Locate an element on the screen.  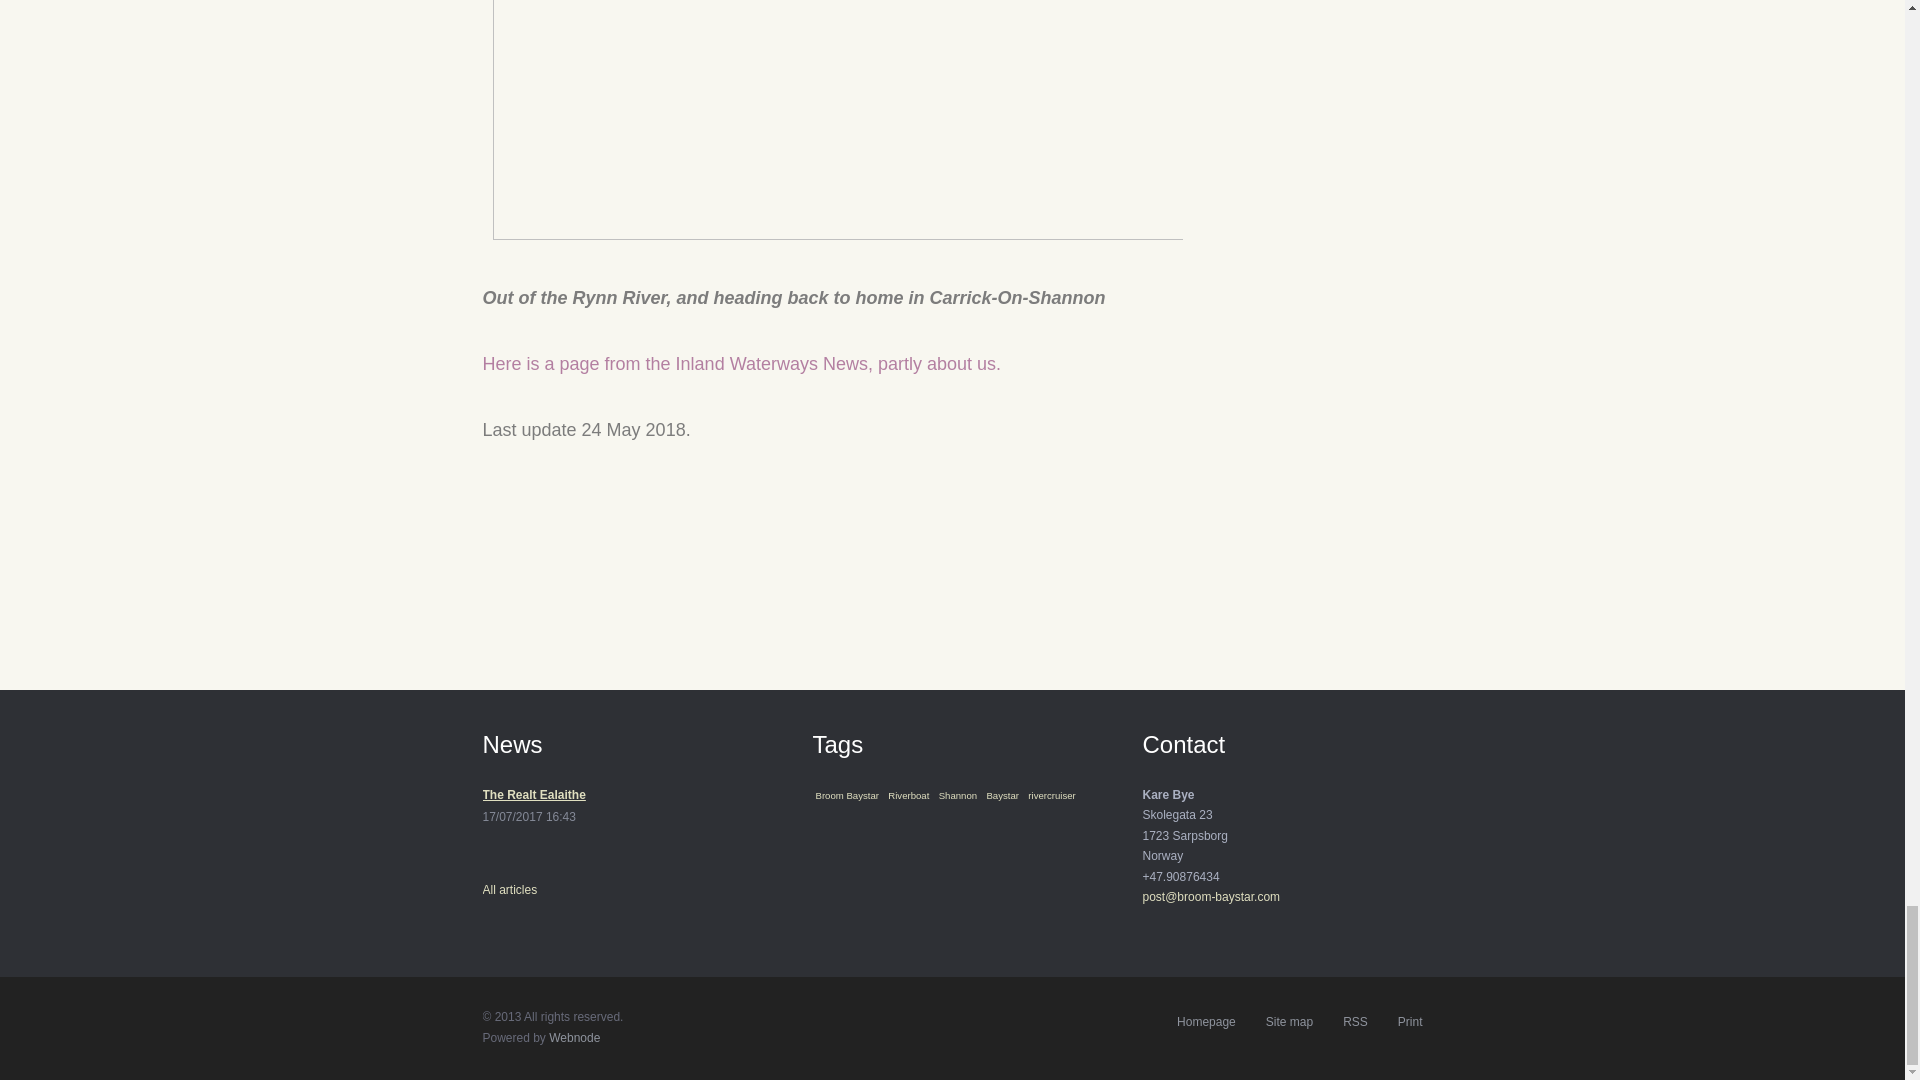
Go to Homepage. is located at coordinates (1206, 1022).